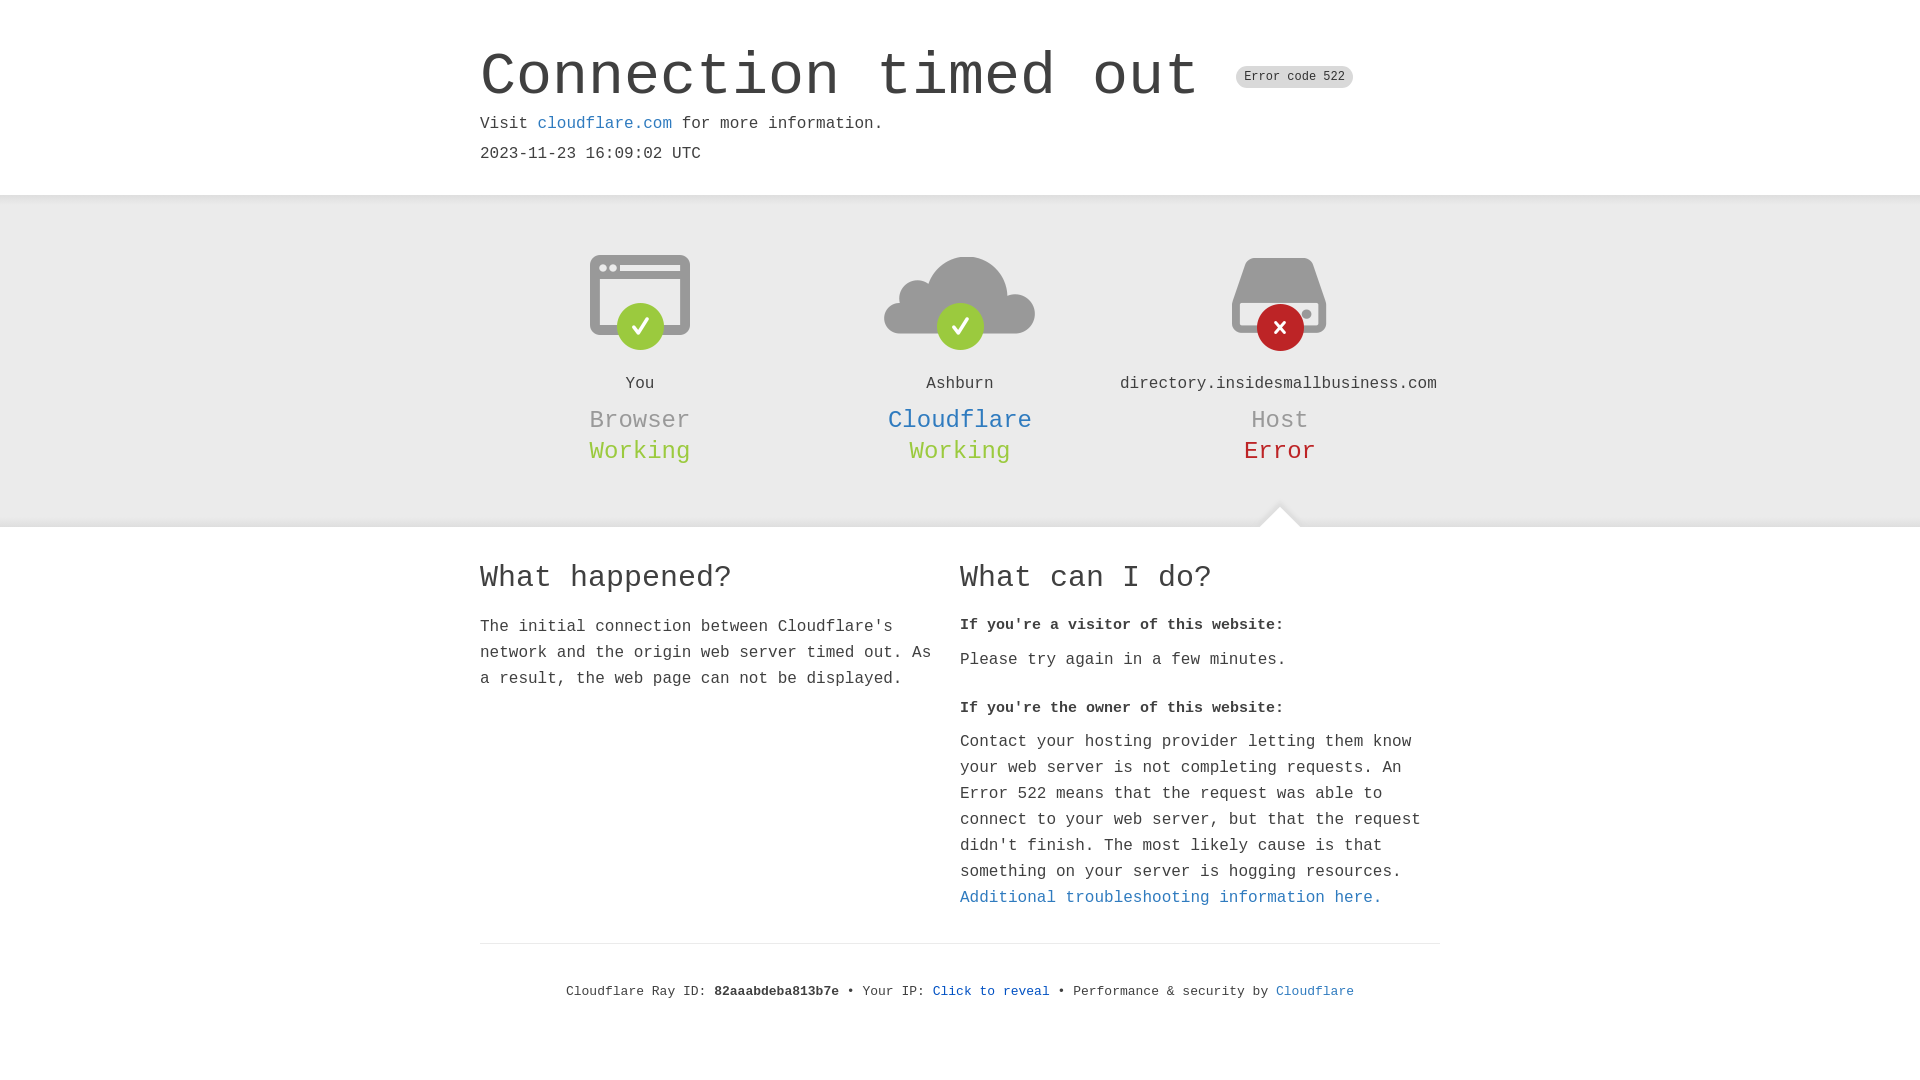 The height and width of the screenshot is (1080, 1920). What do you see at coordinates (1315, 992) in the screenshot?
I see `Cloudflare` at bounding box center [1315, 992].